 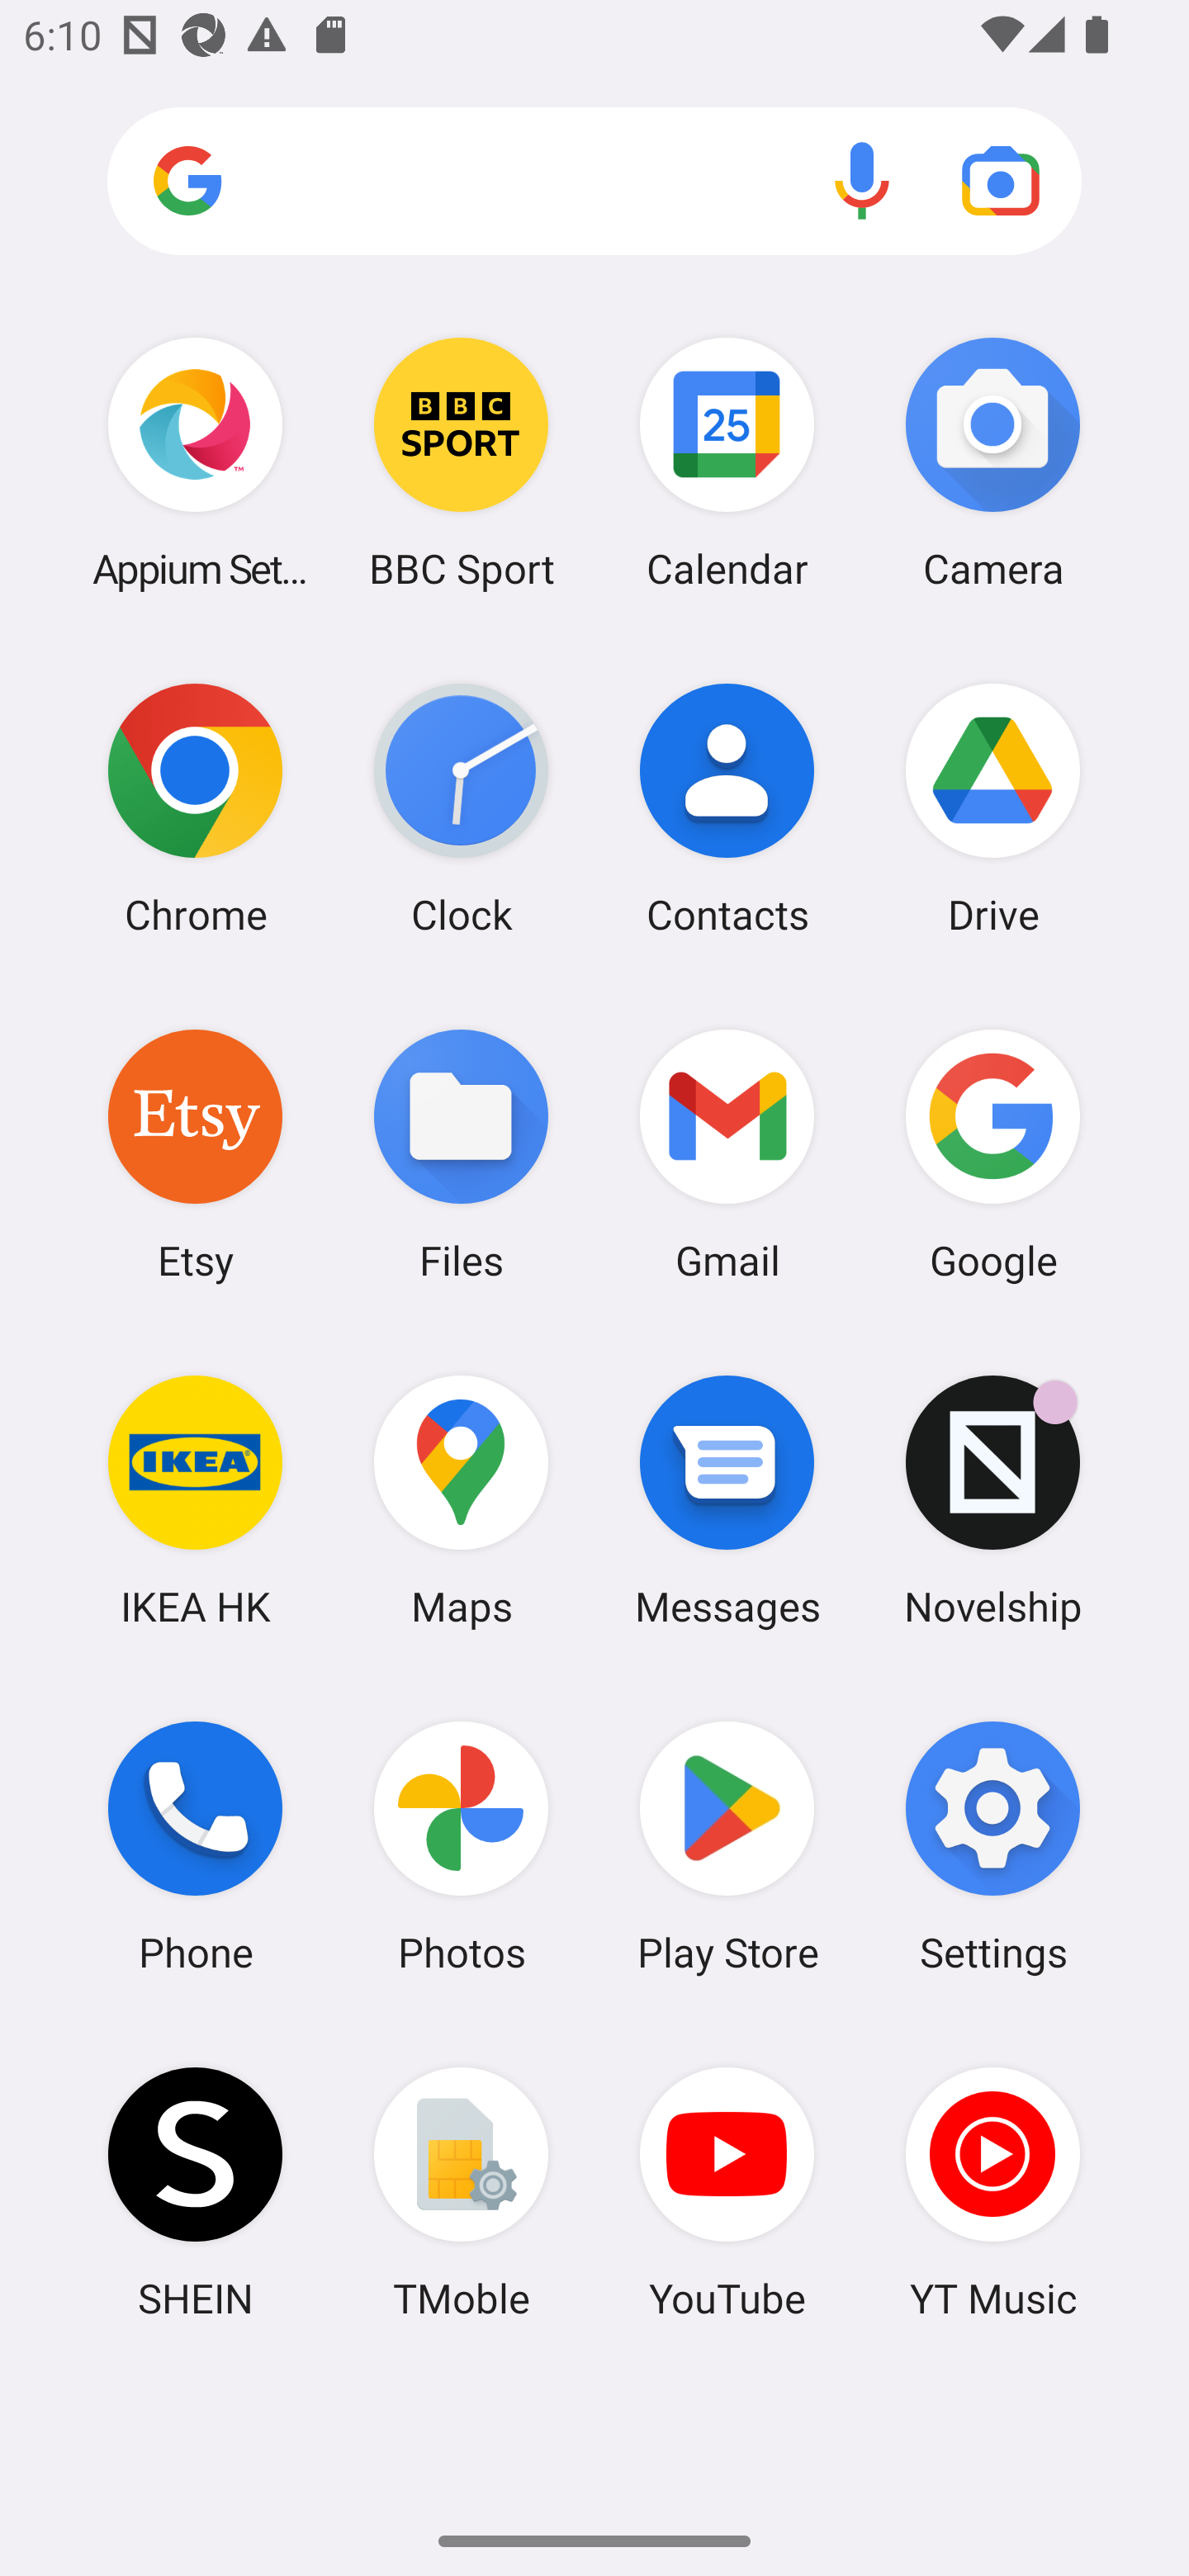 I want to click on Play Store, so click(x=727, y=1847).